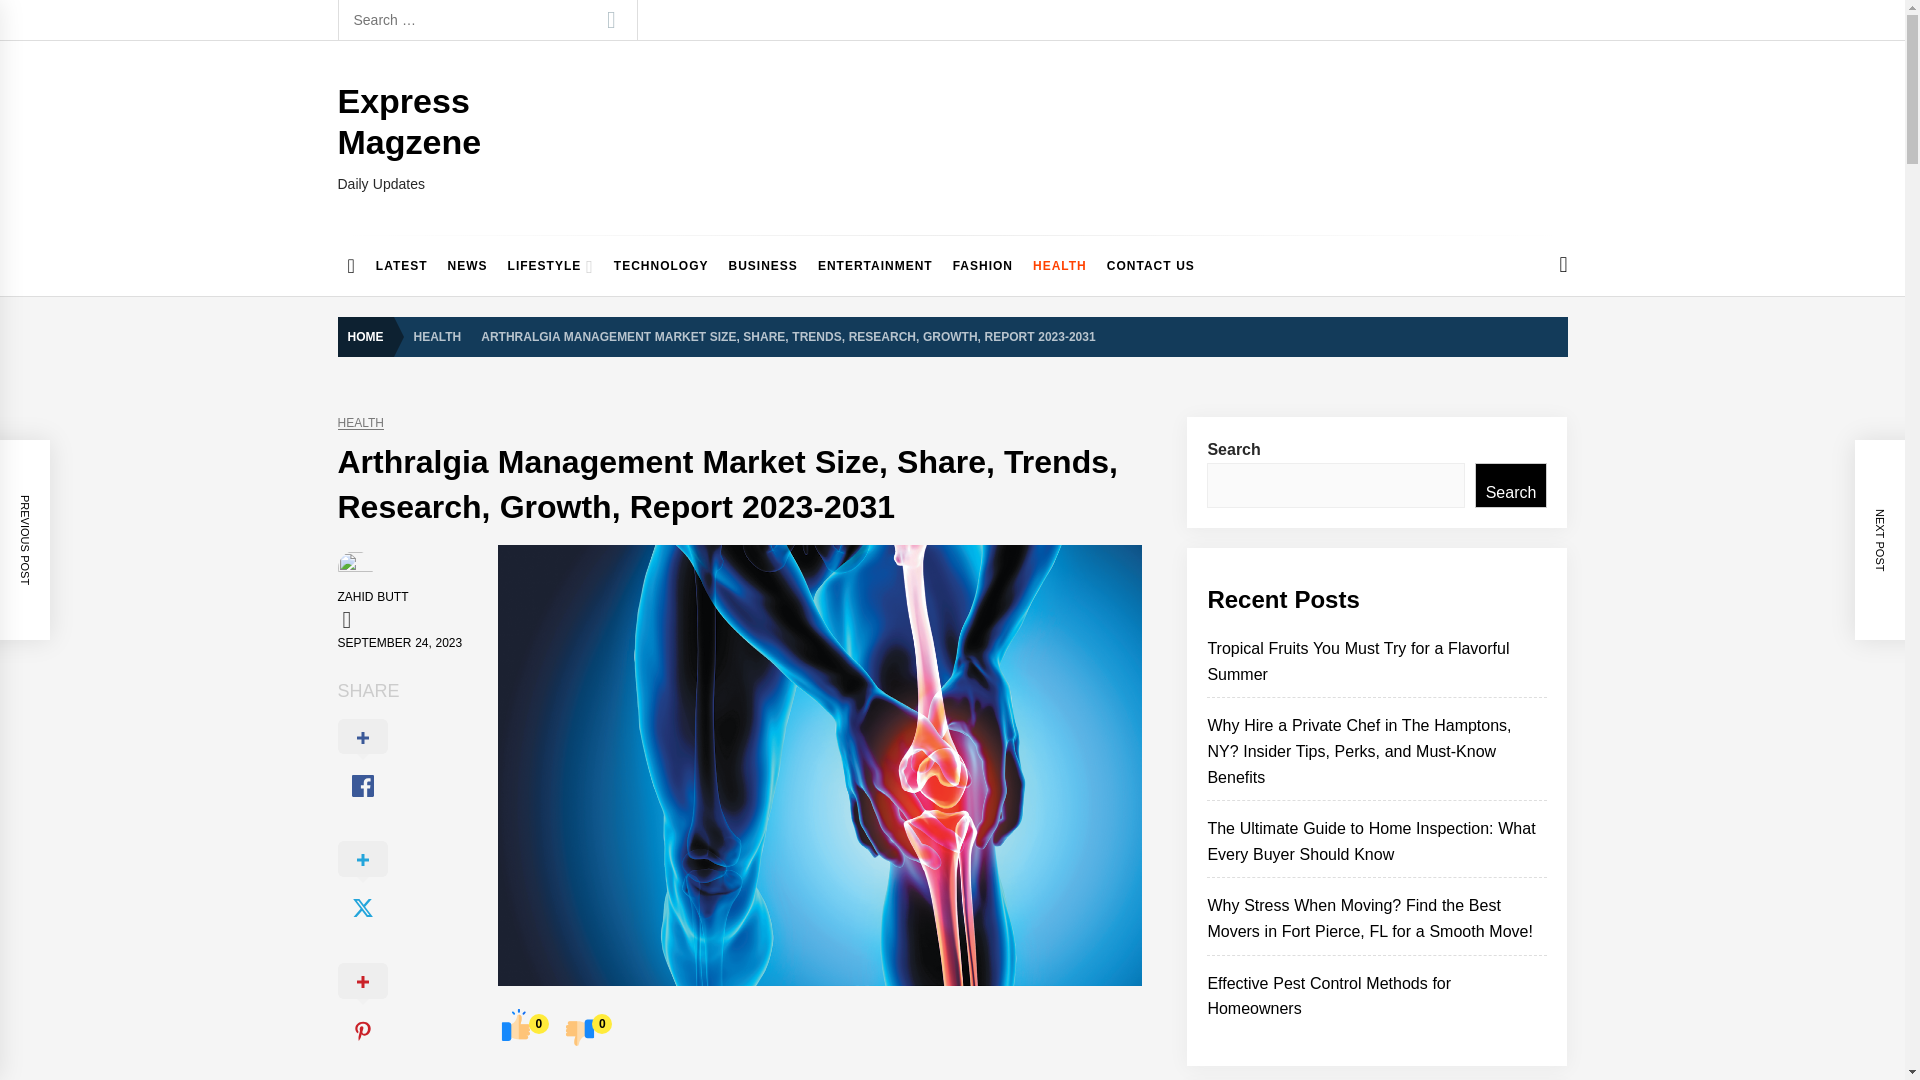 This screenshot has width=1920, height=1080. What do you see at coordinates (1060, 266) in the screenshot?
I see `HEALTH` at bounding box center [1060, 266].